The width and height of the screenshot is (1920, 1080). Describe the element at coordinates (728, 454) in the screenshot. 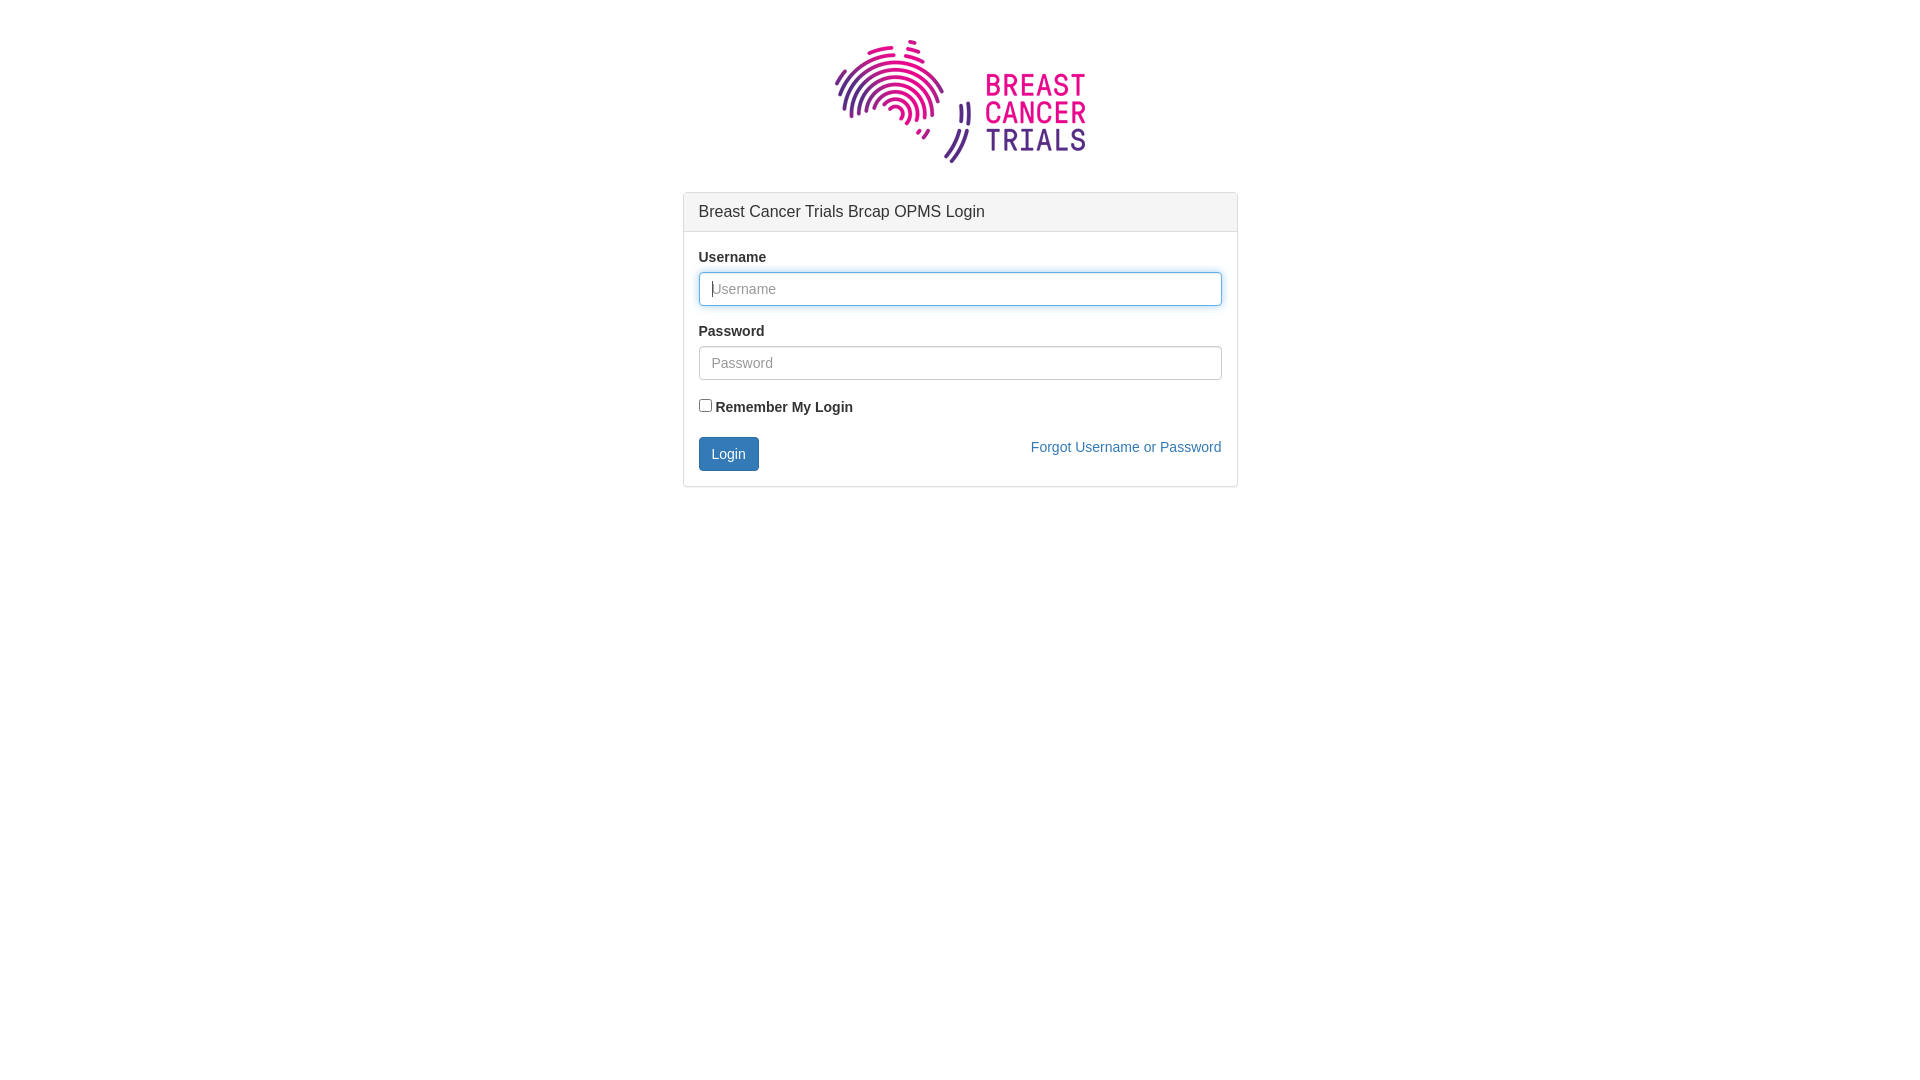

I see `Login` at that location.